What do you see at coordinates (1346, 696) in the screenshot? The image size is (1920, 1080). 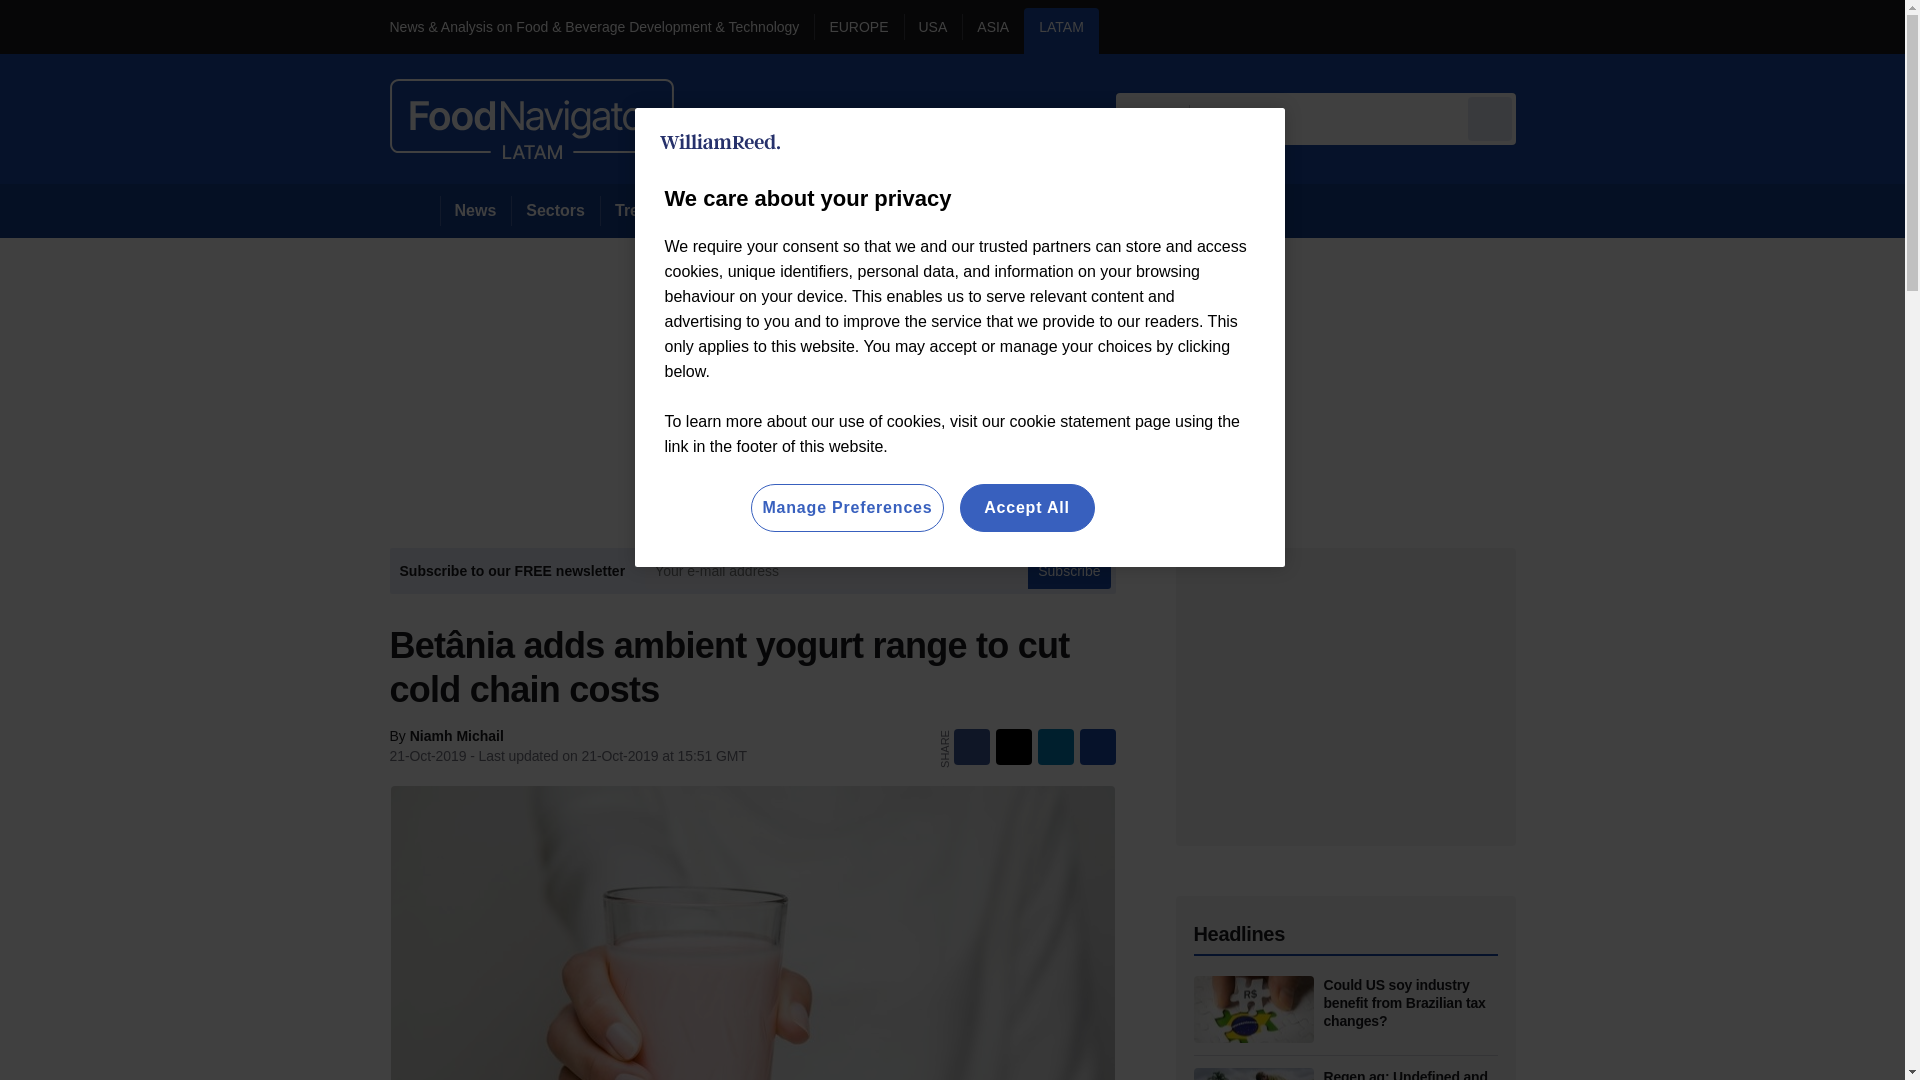 I see `3rd party ad content` at bounding box center [1346, 696].